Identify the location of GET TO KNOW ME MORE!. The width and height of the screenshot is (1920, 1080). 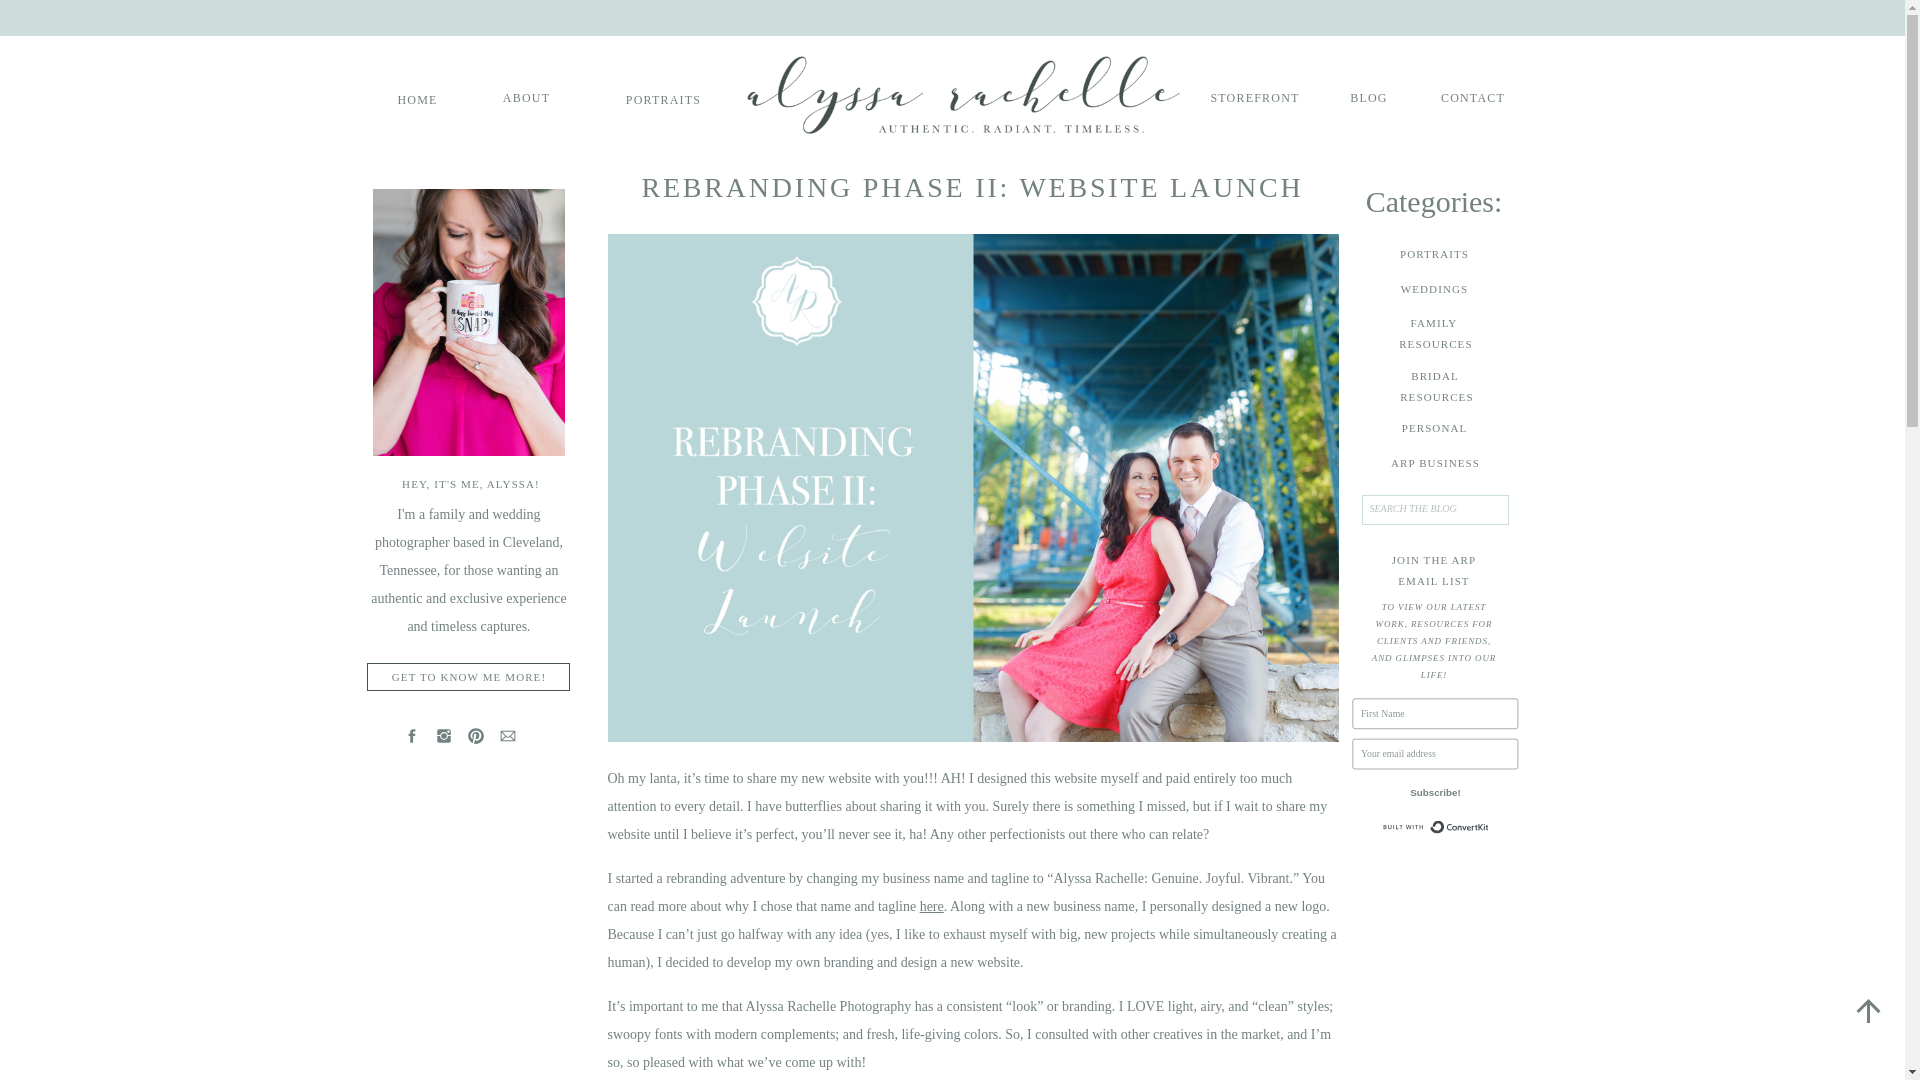
(663, 98).